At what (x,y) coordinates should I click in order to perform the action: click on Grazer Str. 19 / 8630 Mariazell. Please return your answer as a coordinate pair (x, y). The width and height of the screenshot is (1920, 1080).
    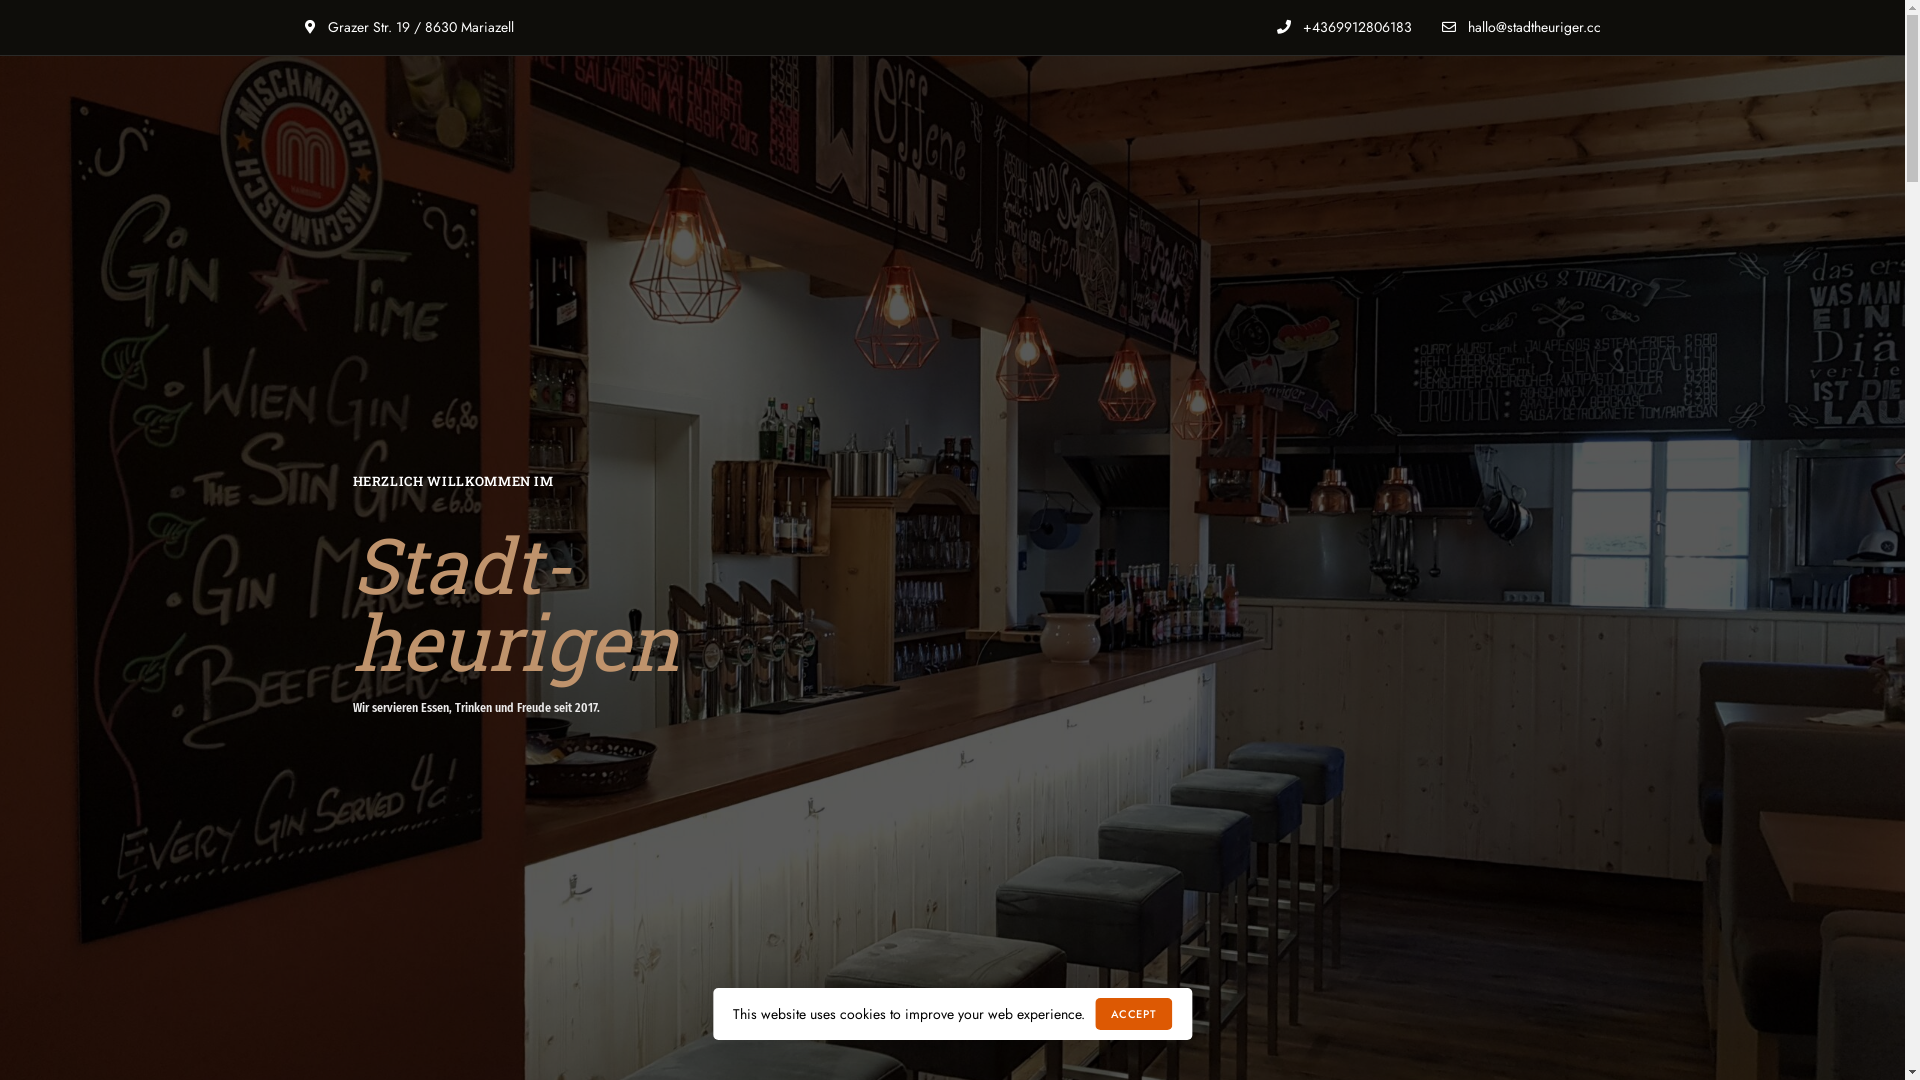
    Looking at the image, I should click on (408, 27).